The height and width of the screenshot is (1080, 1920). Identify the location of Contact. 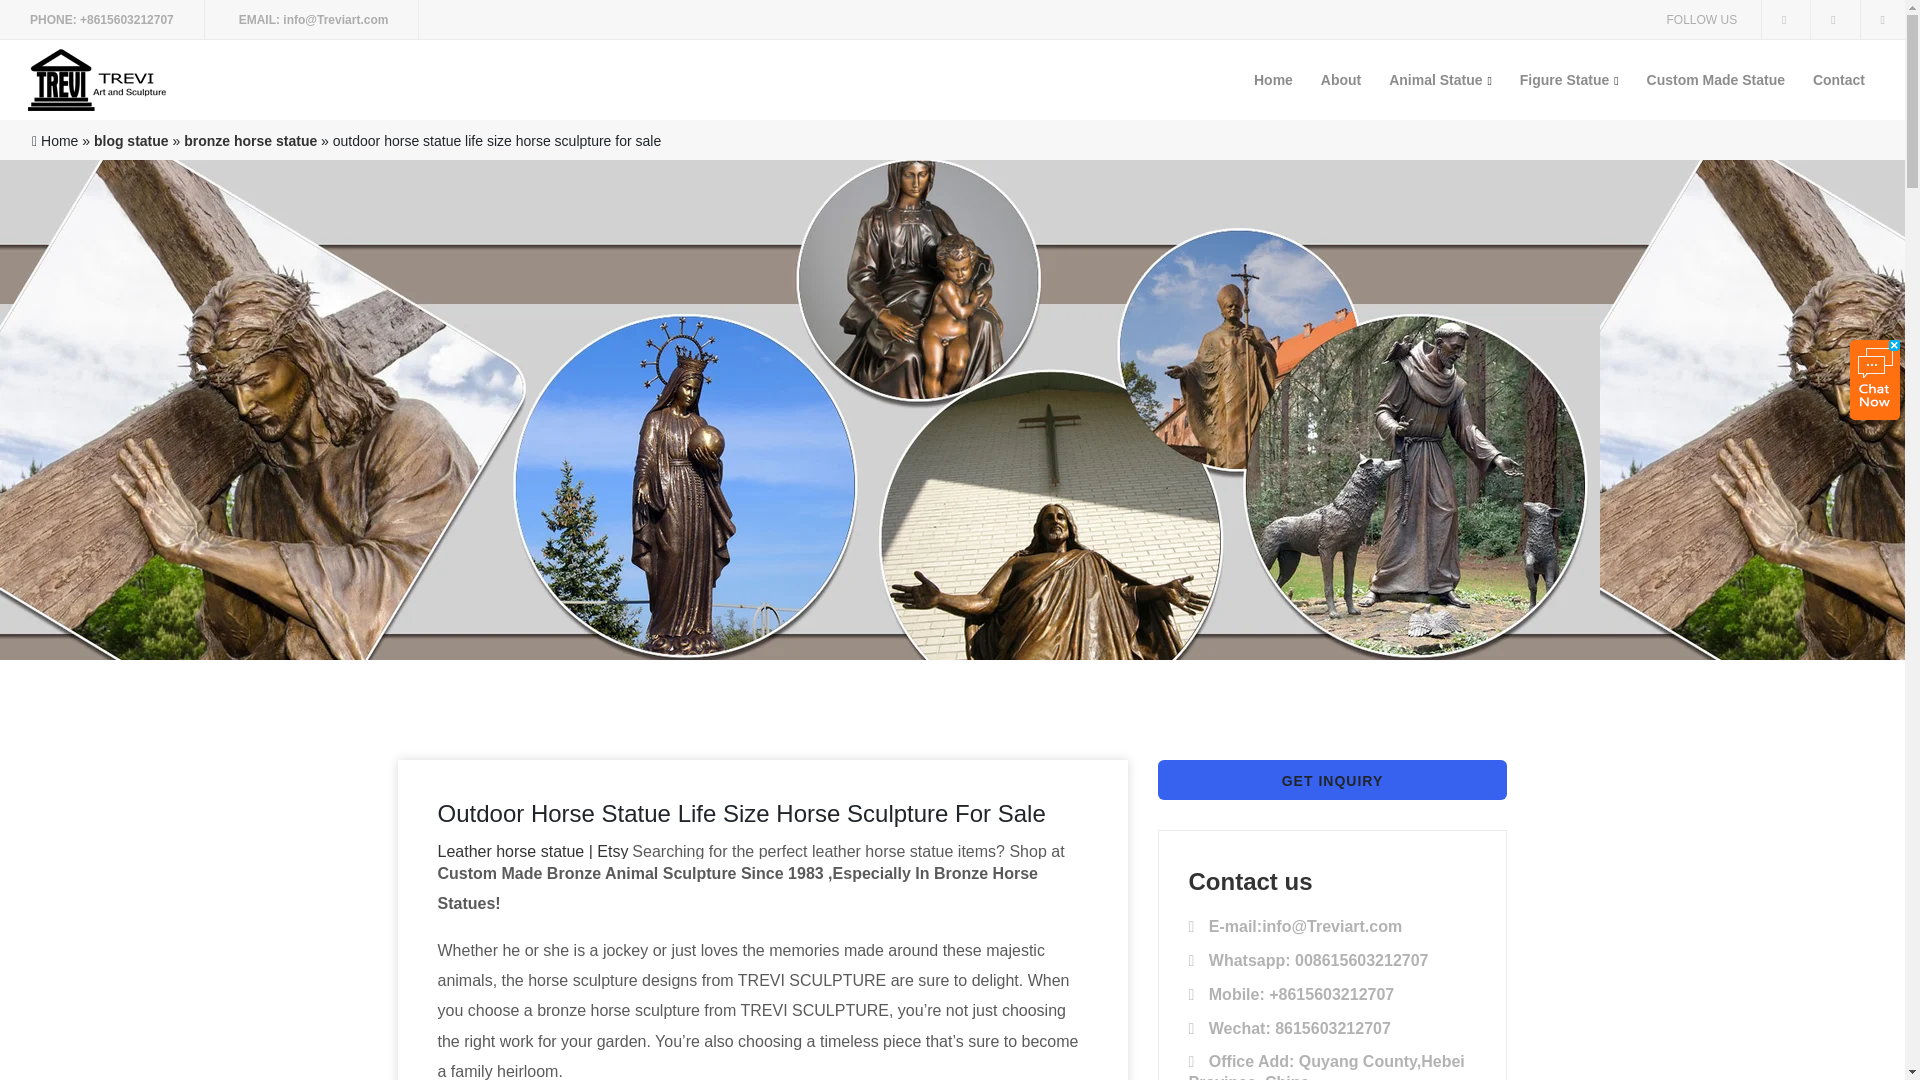
(1838, 79).